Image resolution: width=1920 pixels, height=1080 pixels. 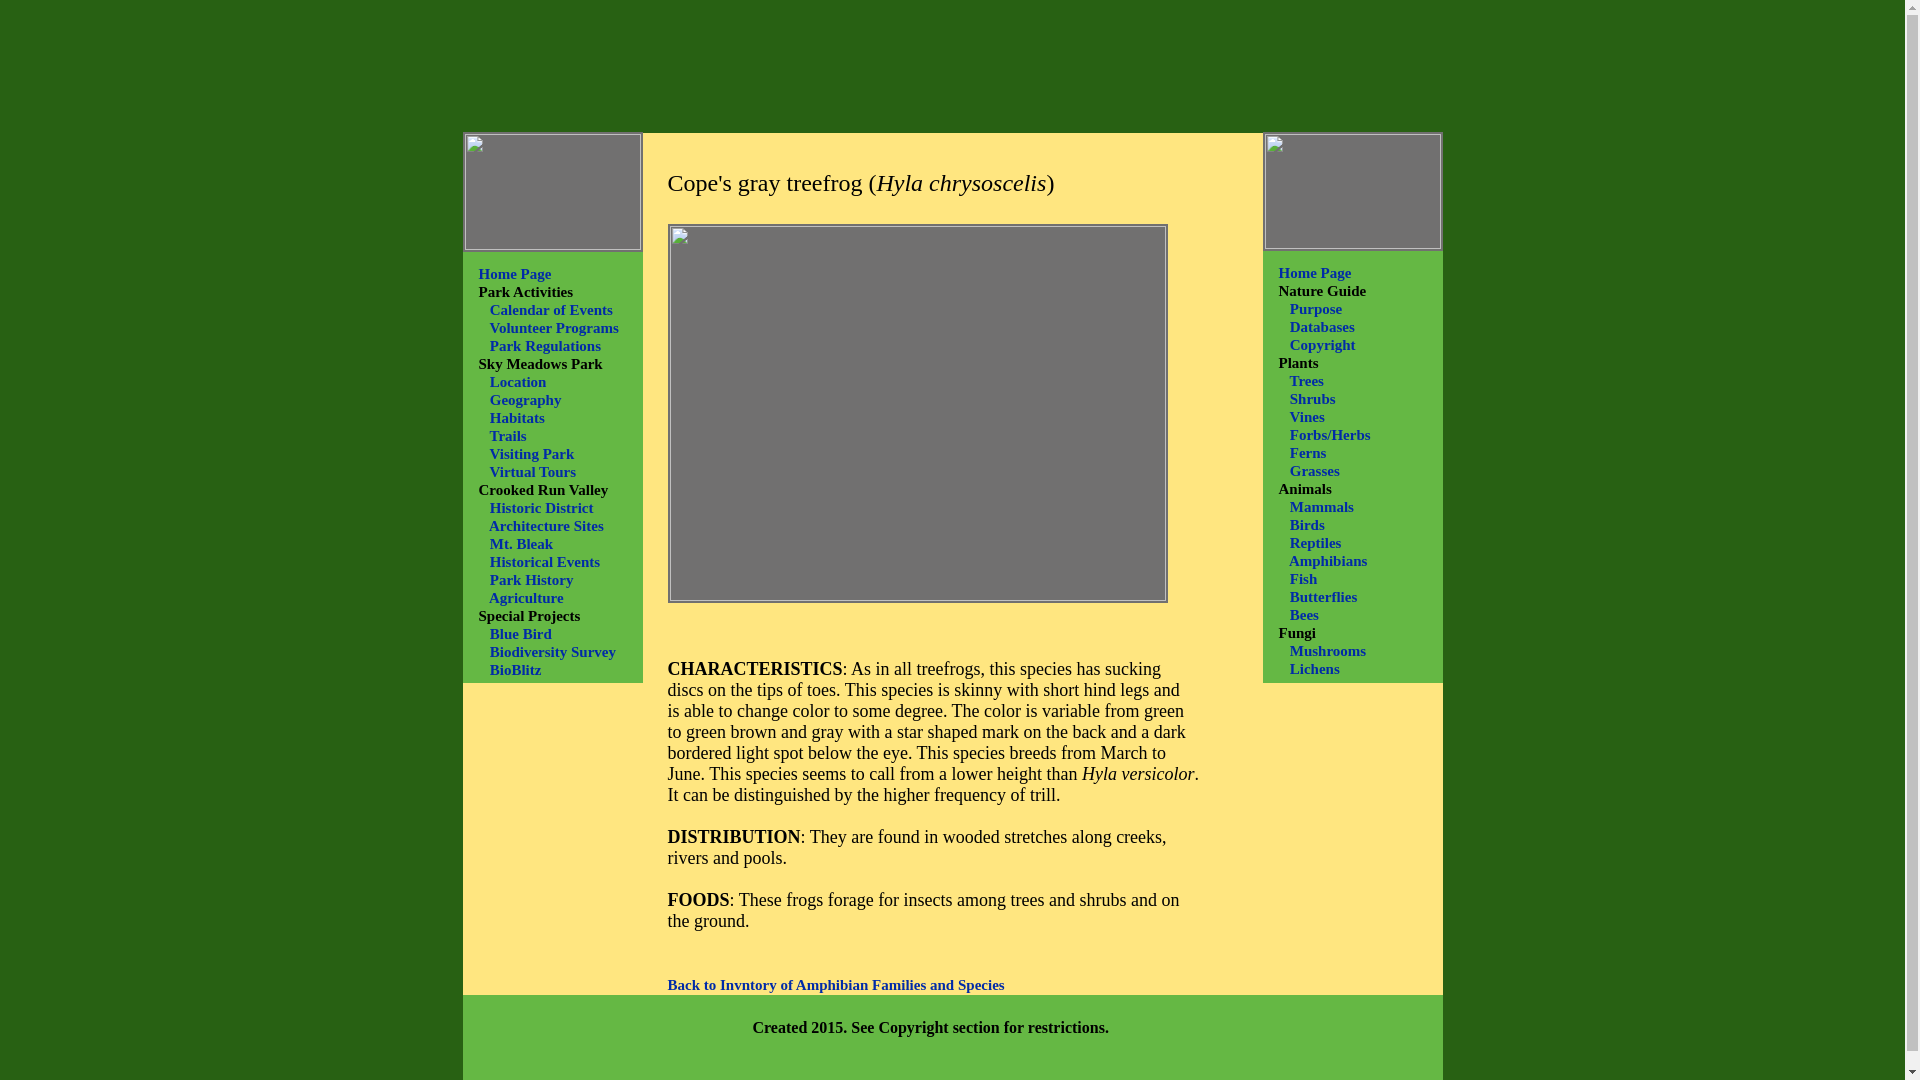 What do you see at coordinates (1304, 579) in the screenshot?
I see `Fish` at bounding box center [1304, 579].